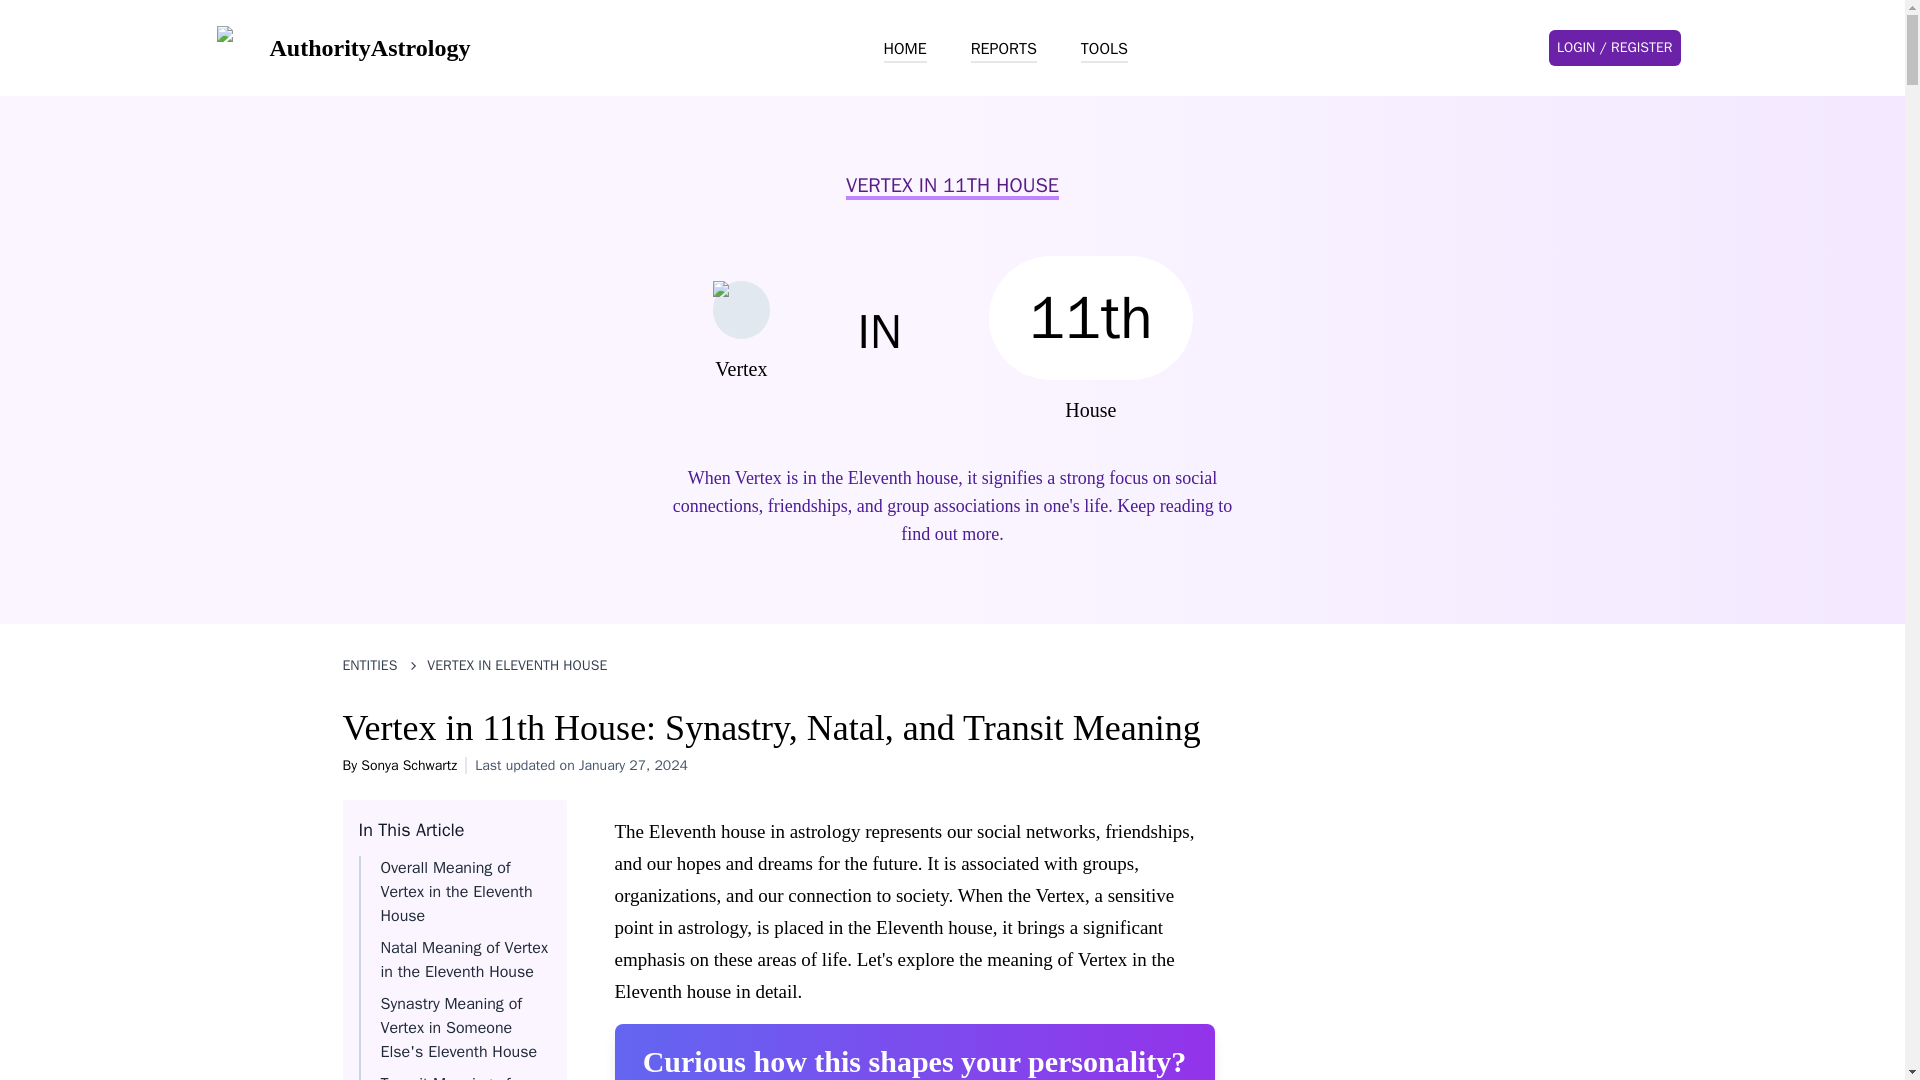 The image size is (1920, 1080). I want to click on HOME, so click(905, 49).